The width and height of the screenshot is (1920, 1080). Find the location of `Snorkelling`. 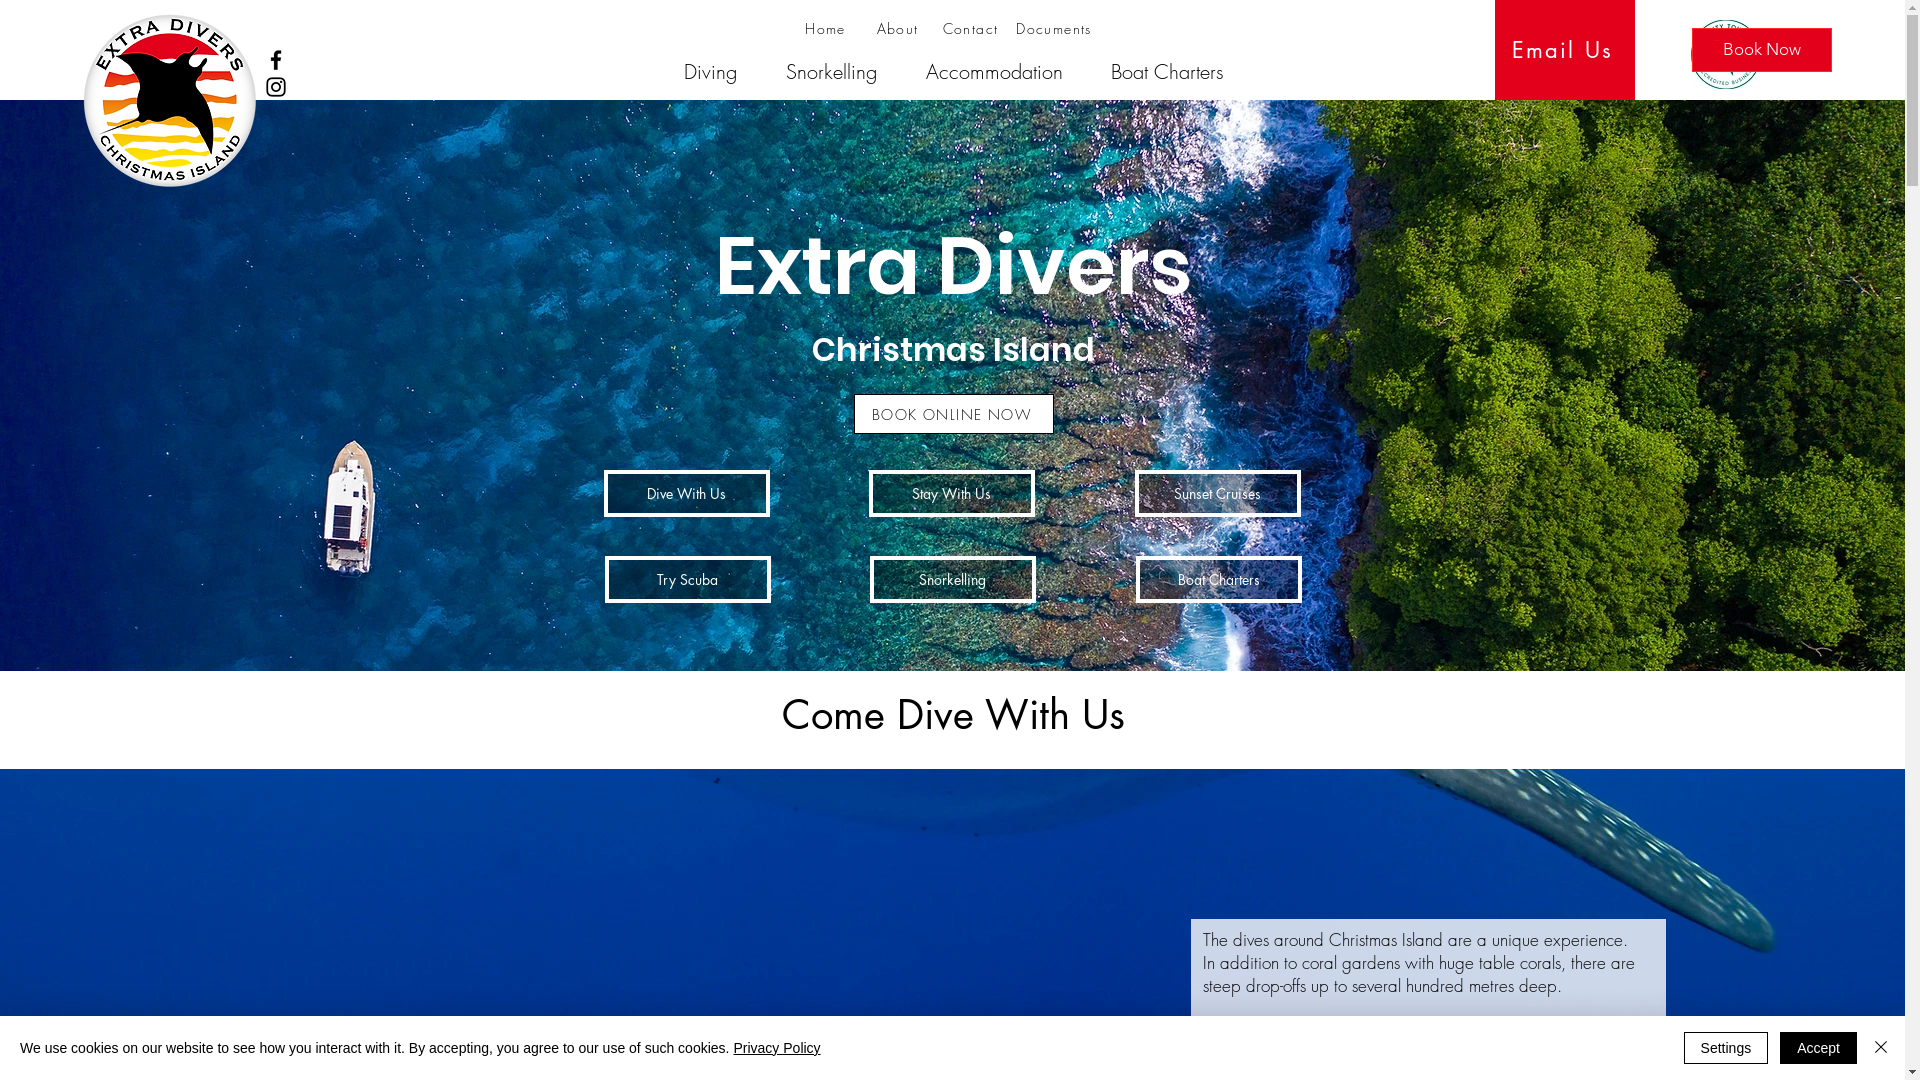

Snorkelling is located at coordinates (830, 72).